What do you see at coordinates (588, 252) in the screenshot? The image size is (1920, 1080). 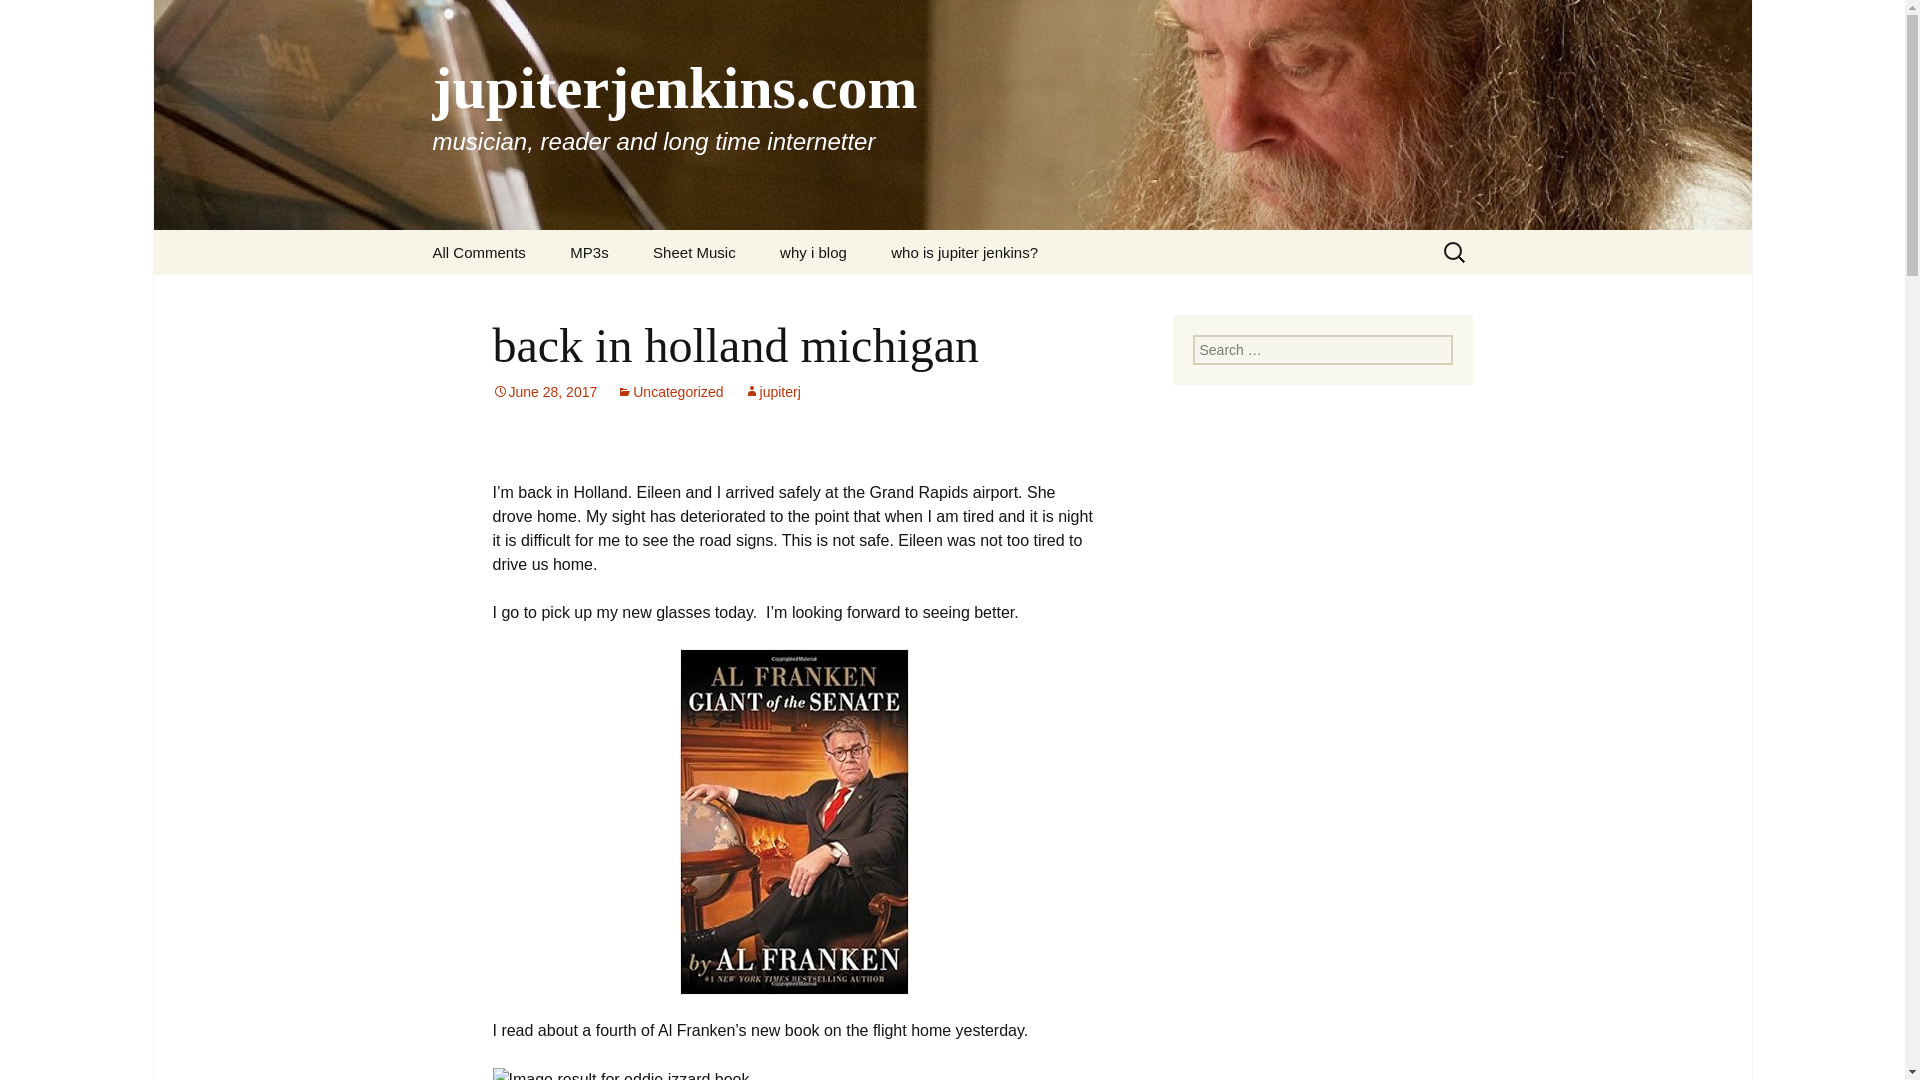 I see `MP3s` at bounding box center [588, 252].